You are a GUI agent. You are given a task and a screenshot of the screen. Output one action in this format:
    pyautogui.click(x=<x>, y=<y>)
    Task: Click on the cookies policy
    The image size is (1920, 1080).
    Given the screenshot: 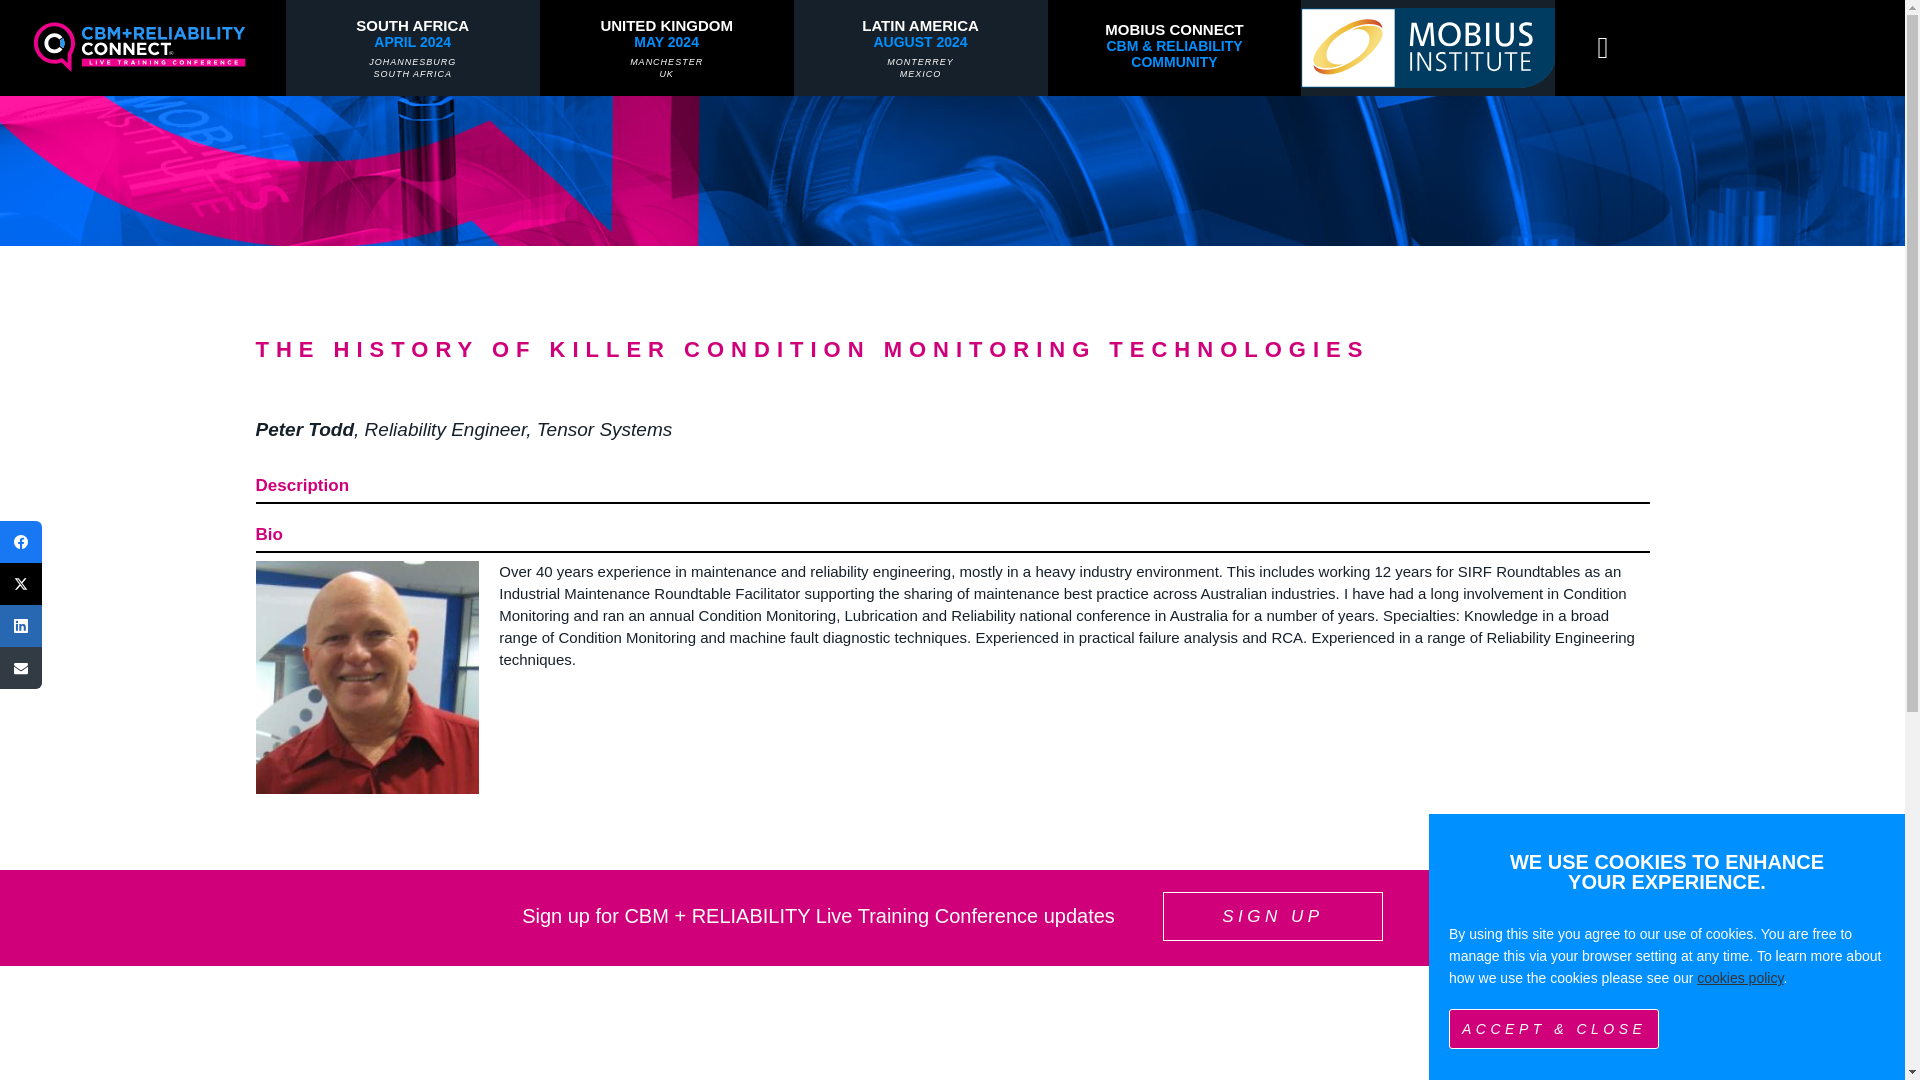 What is the action you would take?
    pyautogui.click(x=143, y=48)
    